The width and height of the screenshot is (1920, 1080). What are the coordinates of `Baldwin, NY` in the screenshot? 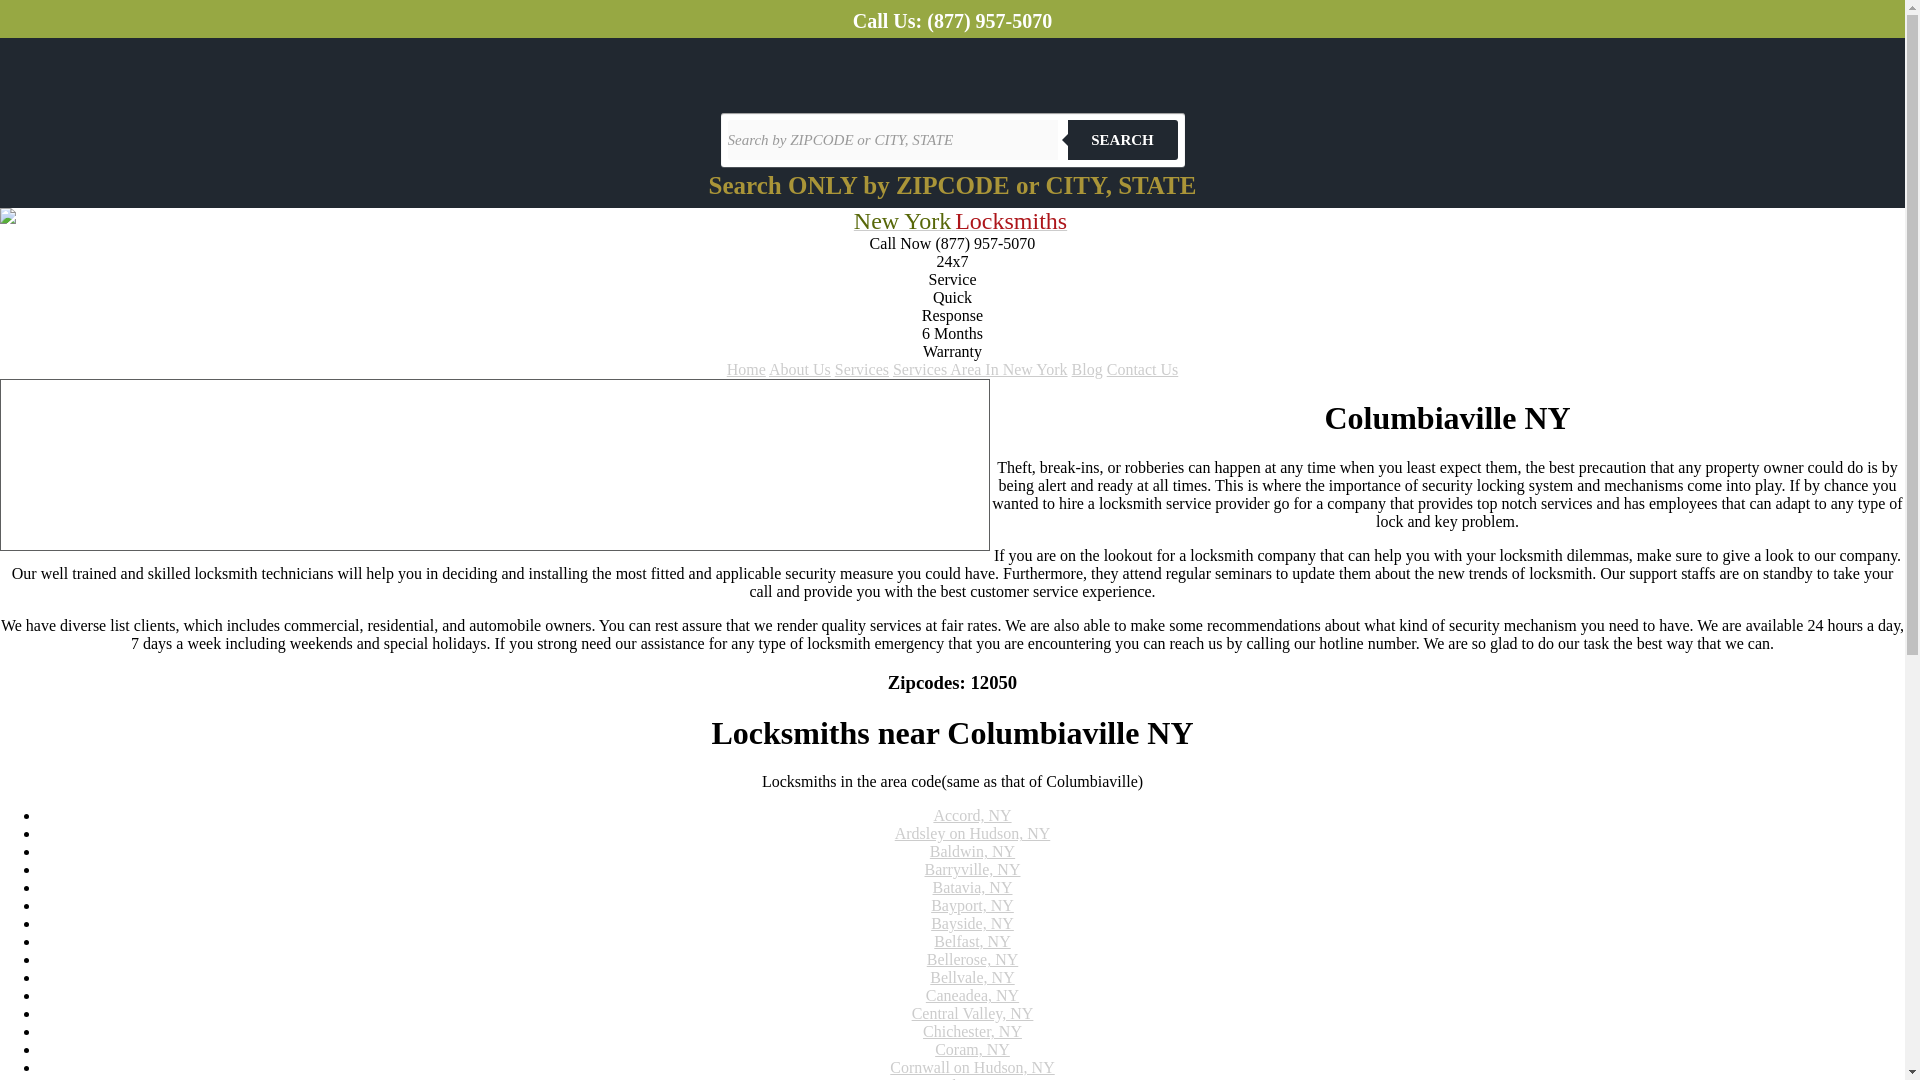 It's located at (972, 851).